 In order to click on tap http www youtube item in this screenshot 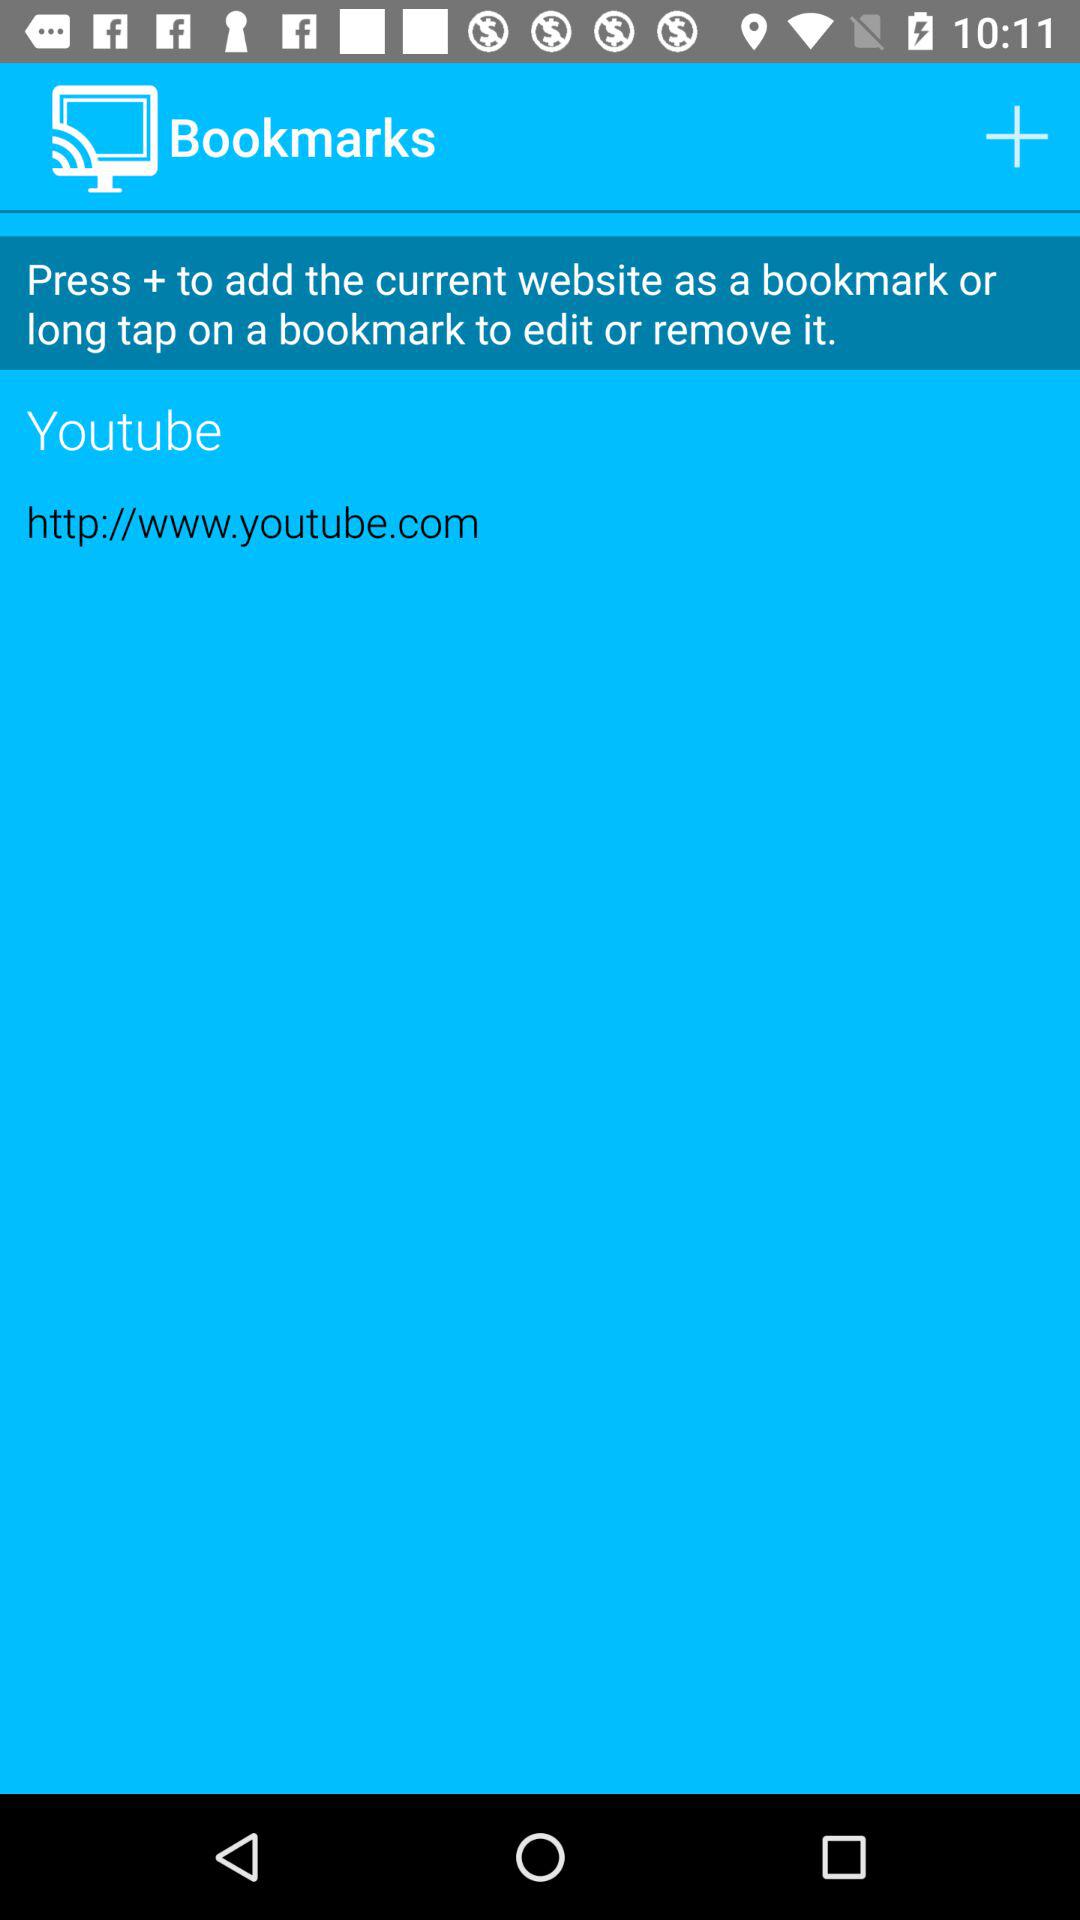, I will do `click(540, 521)`.